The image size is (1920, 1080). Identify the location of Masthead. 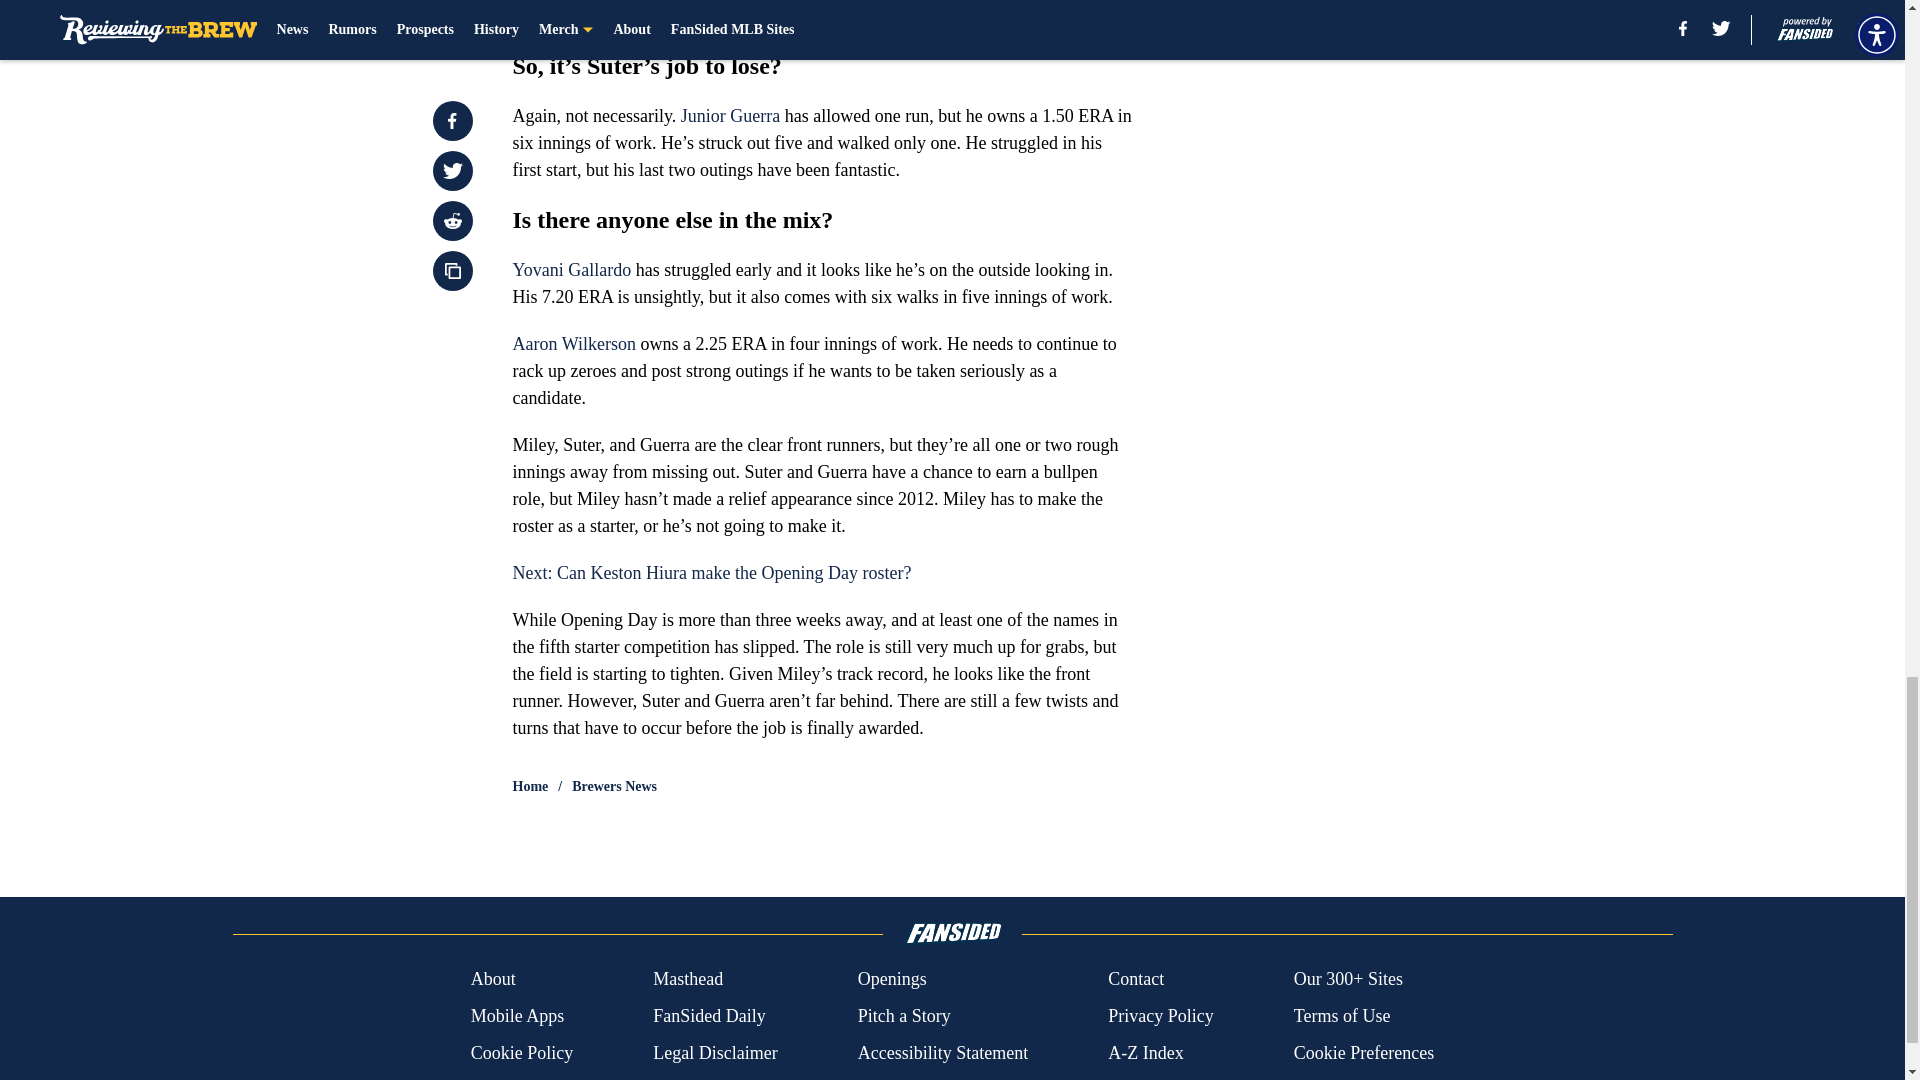
(688, 978).